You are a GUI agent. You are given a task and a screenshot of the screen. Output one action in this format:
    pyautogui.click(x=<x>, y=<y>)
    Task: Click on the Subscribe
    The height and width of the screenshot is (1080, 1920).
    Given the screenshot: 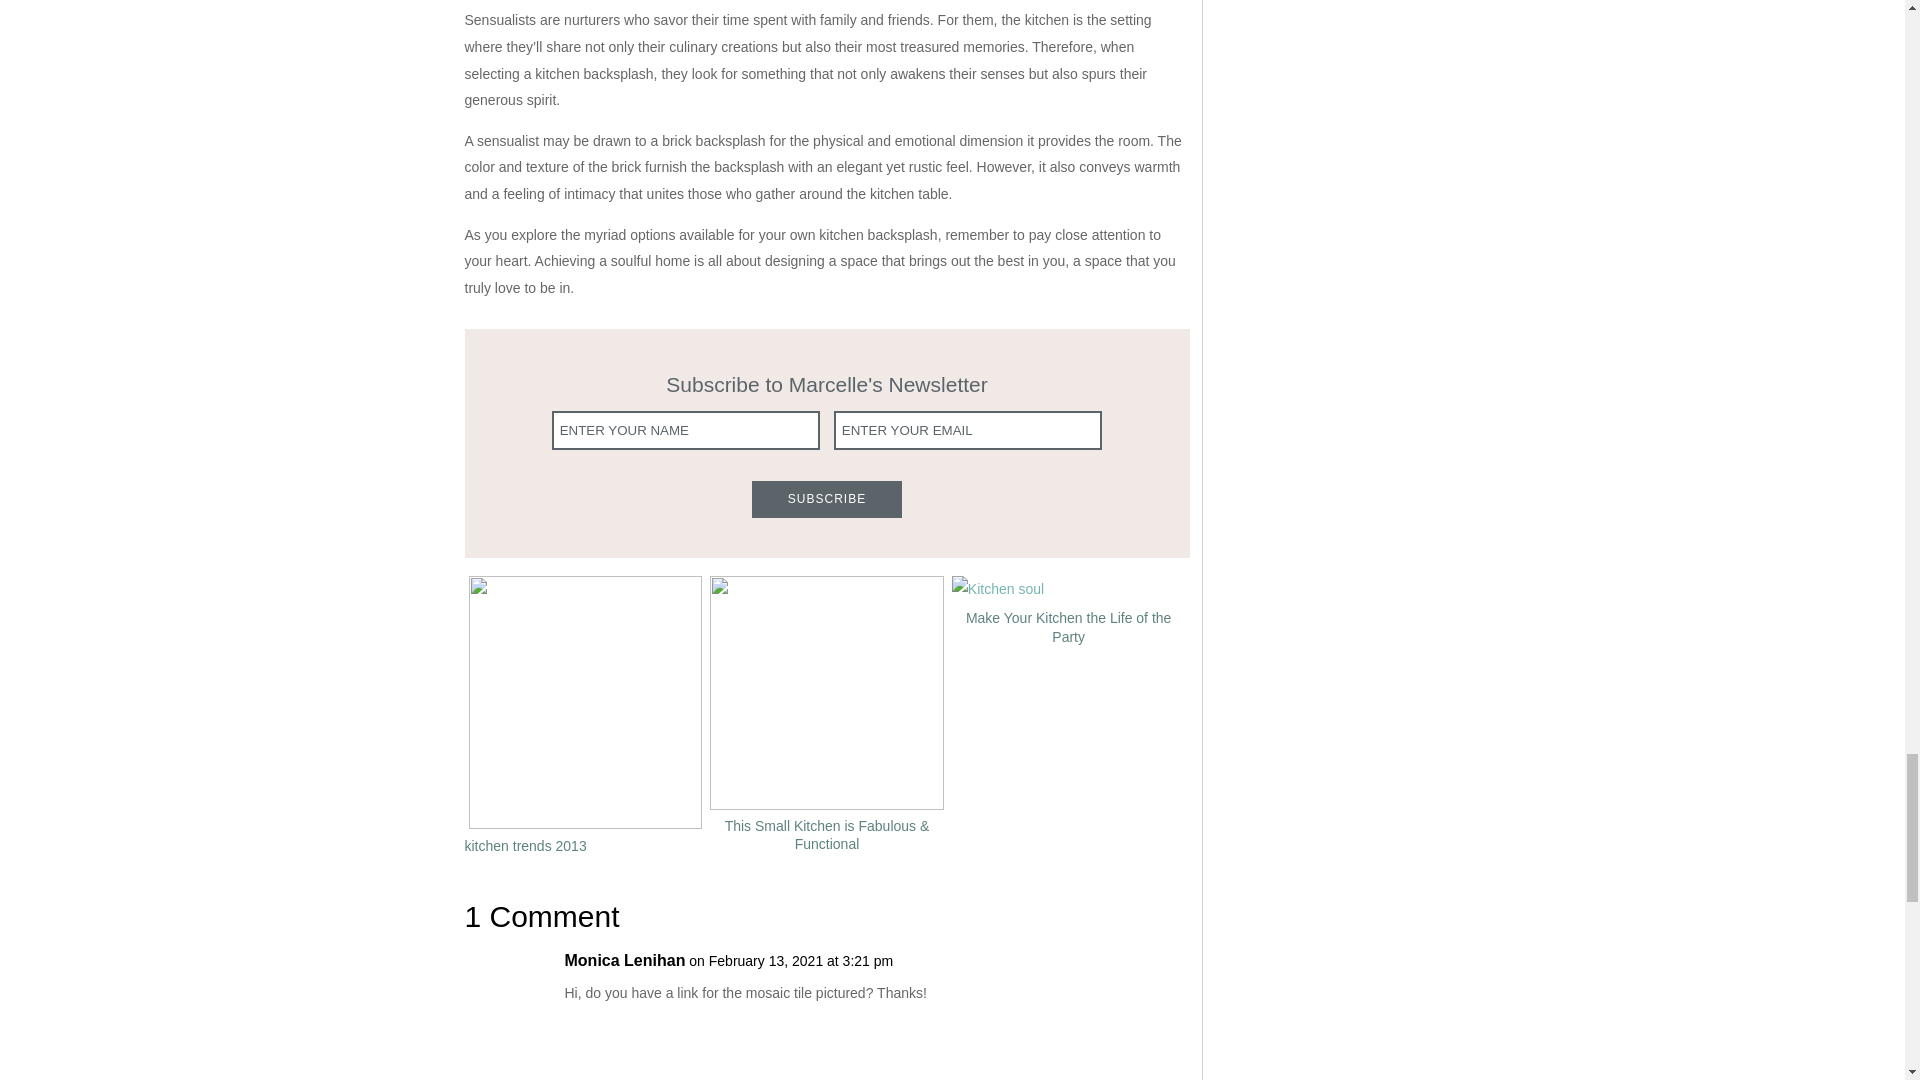 What is the action you would take?
    pyautogui.click(x=827, y=499)
    